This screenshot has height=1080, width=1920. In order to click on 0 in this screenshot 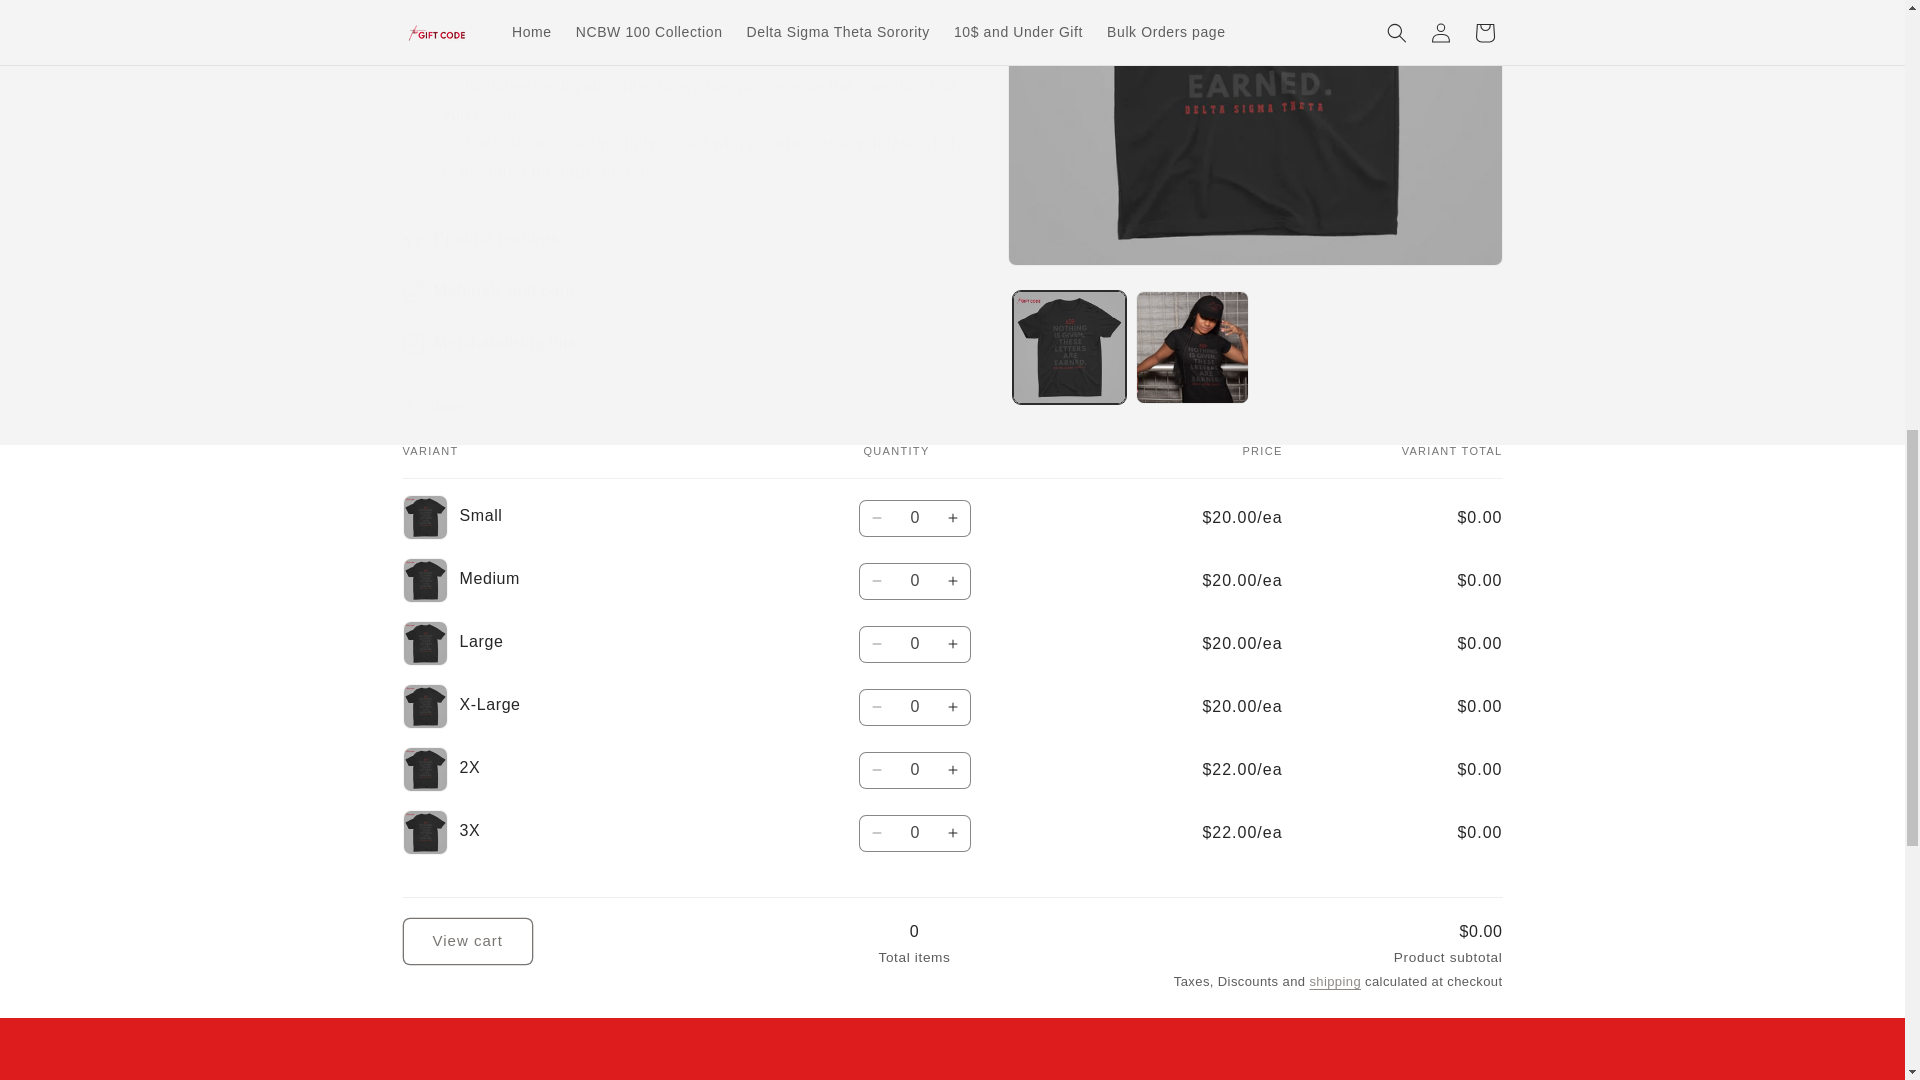, I will do `click(914, 644)`.